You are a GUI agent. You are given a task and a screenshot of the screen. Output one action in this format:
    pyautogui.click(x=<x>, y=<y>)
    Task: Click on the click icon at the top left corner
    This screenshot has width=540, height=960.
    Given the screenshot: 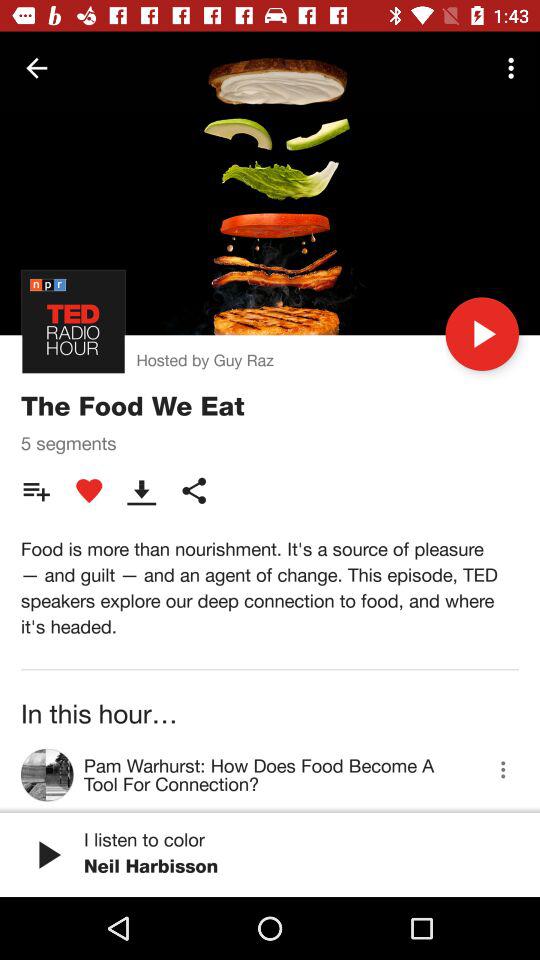 What is the action you would take?
    pyautogui.click(x=36, y=68)
    